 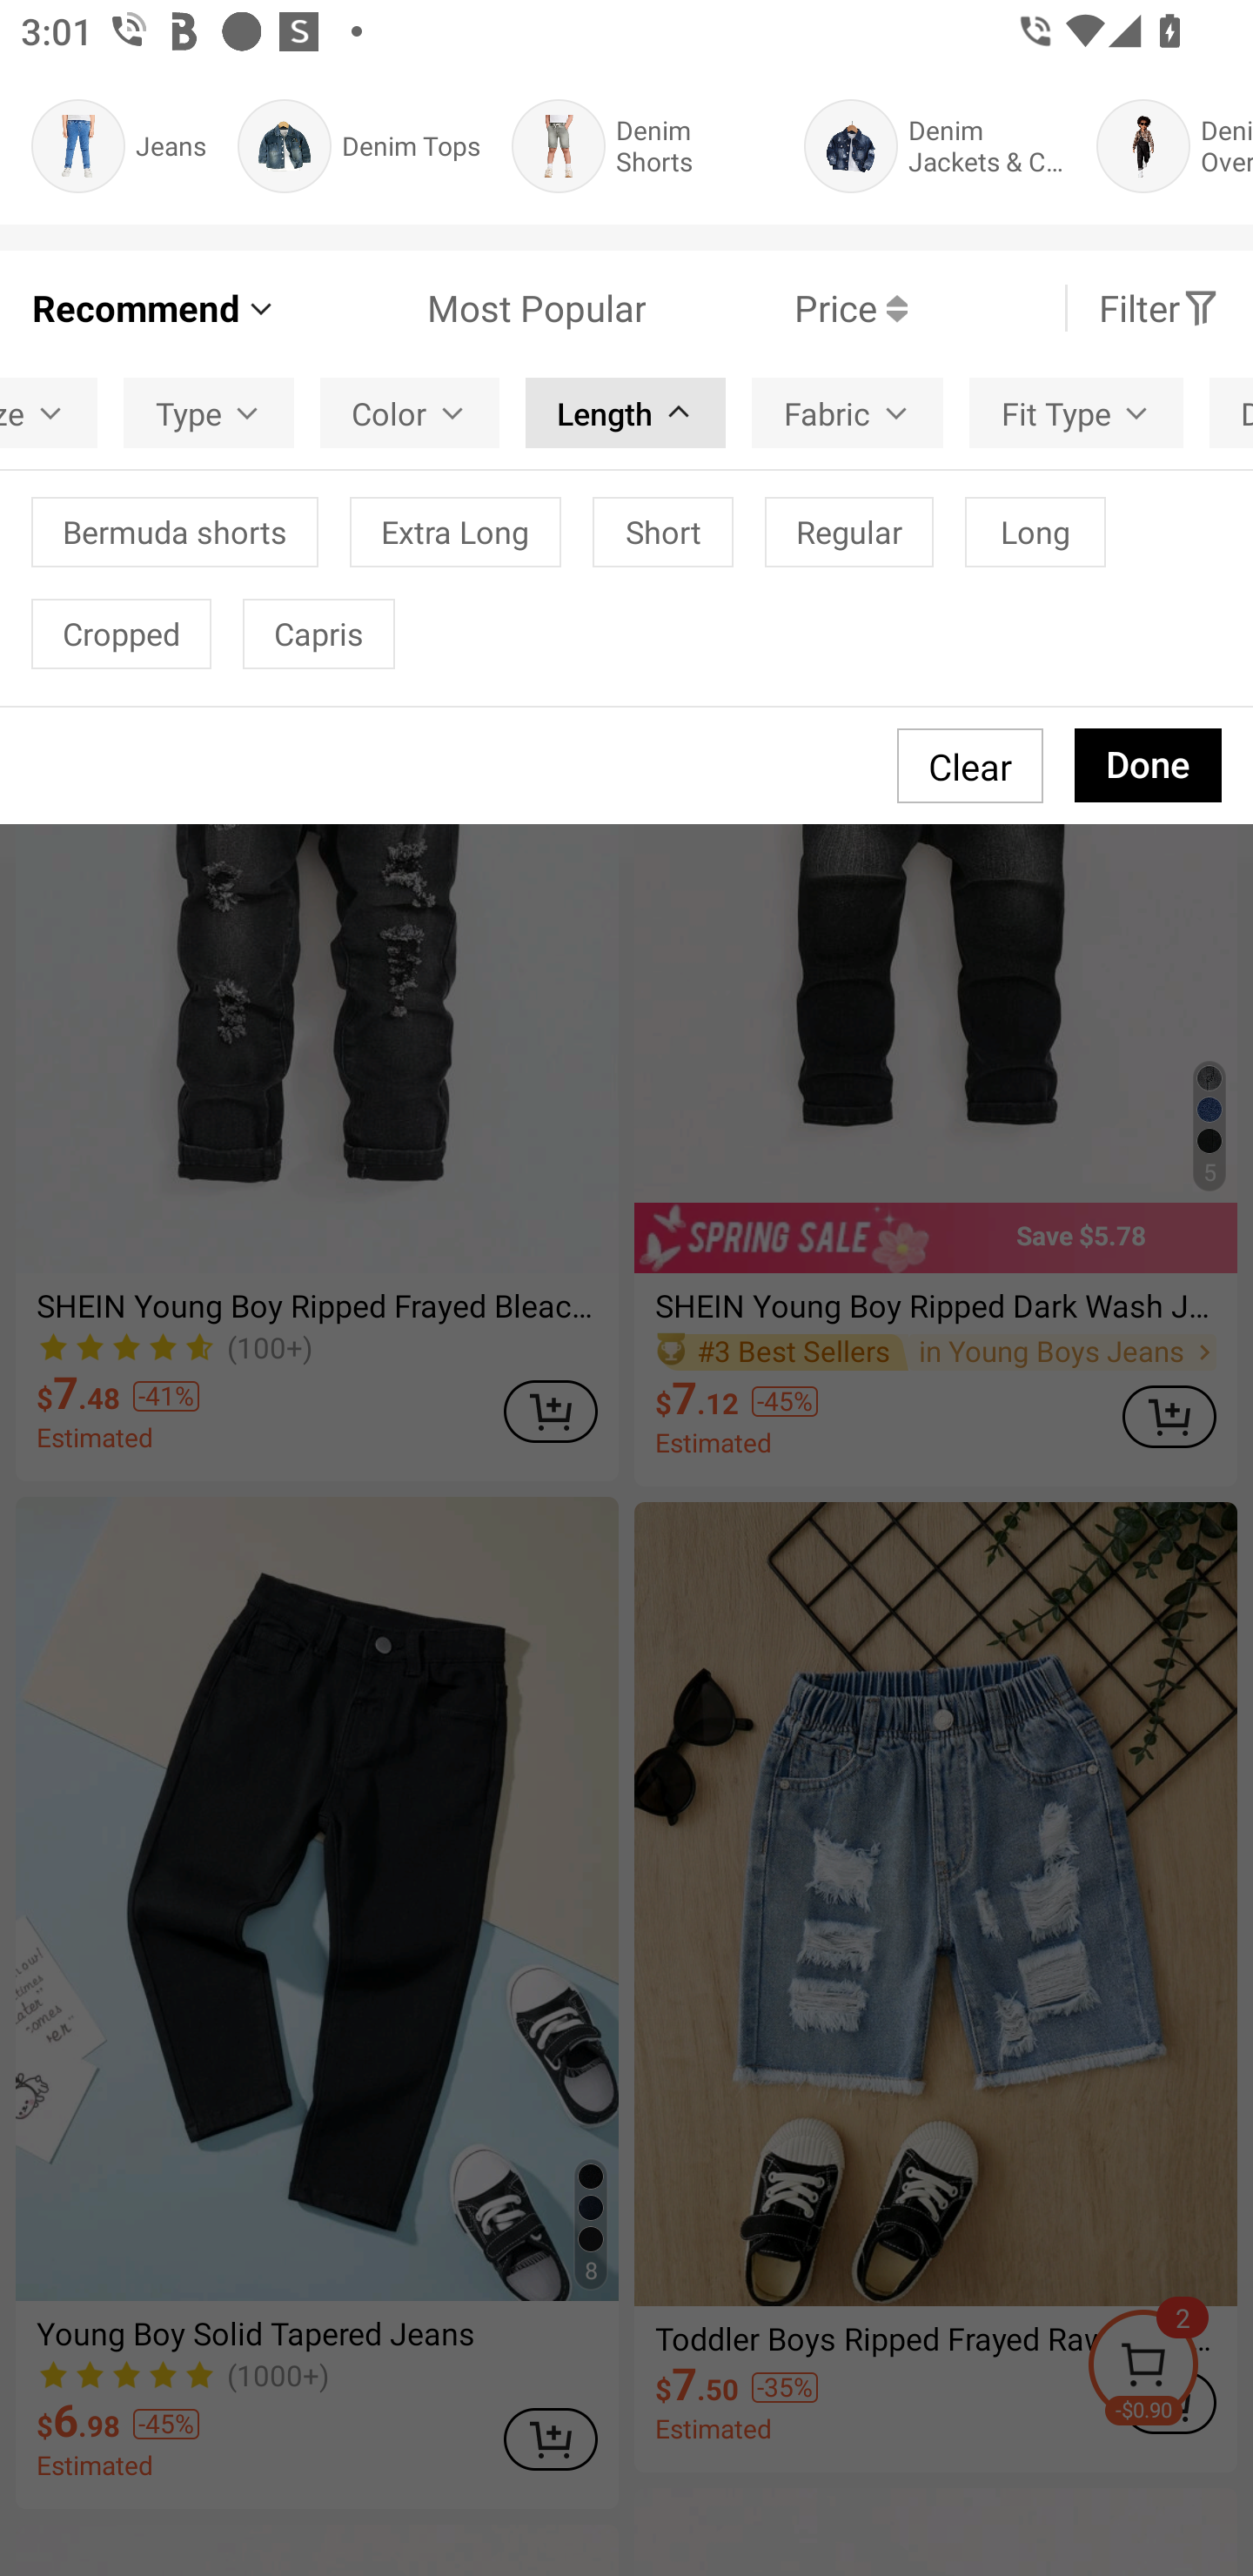 What do you see at coordinates (642, 146) in the screenshot?
I see `Denim Shorts` at bounding box center [642, 146].